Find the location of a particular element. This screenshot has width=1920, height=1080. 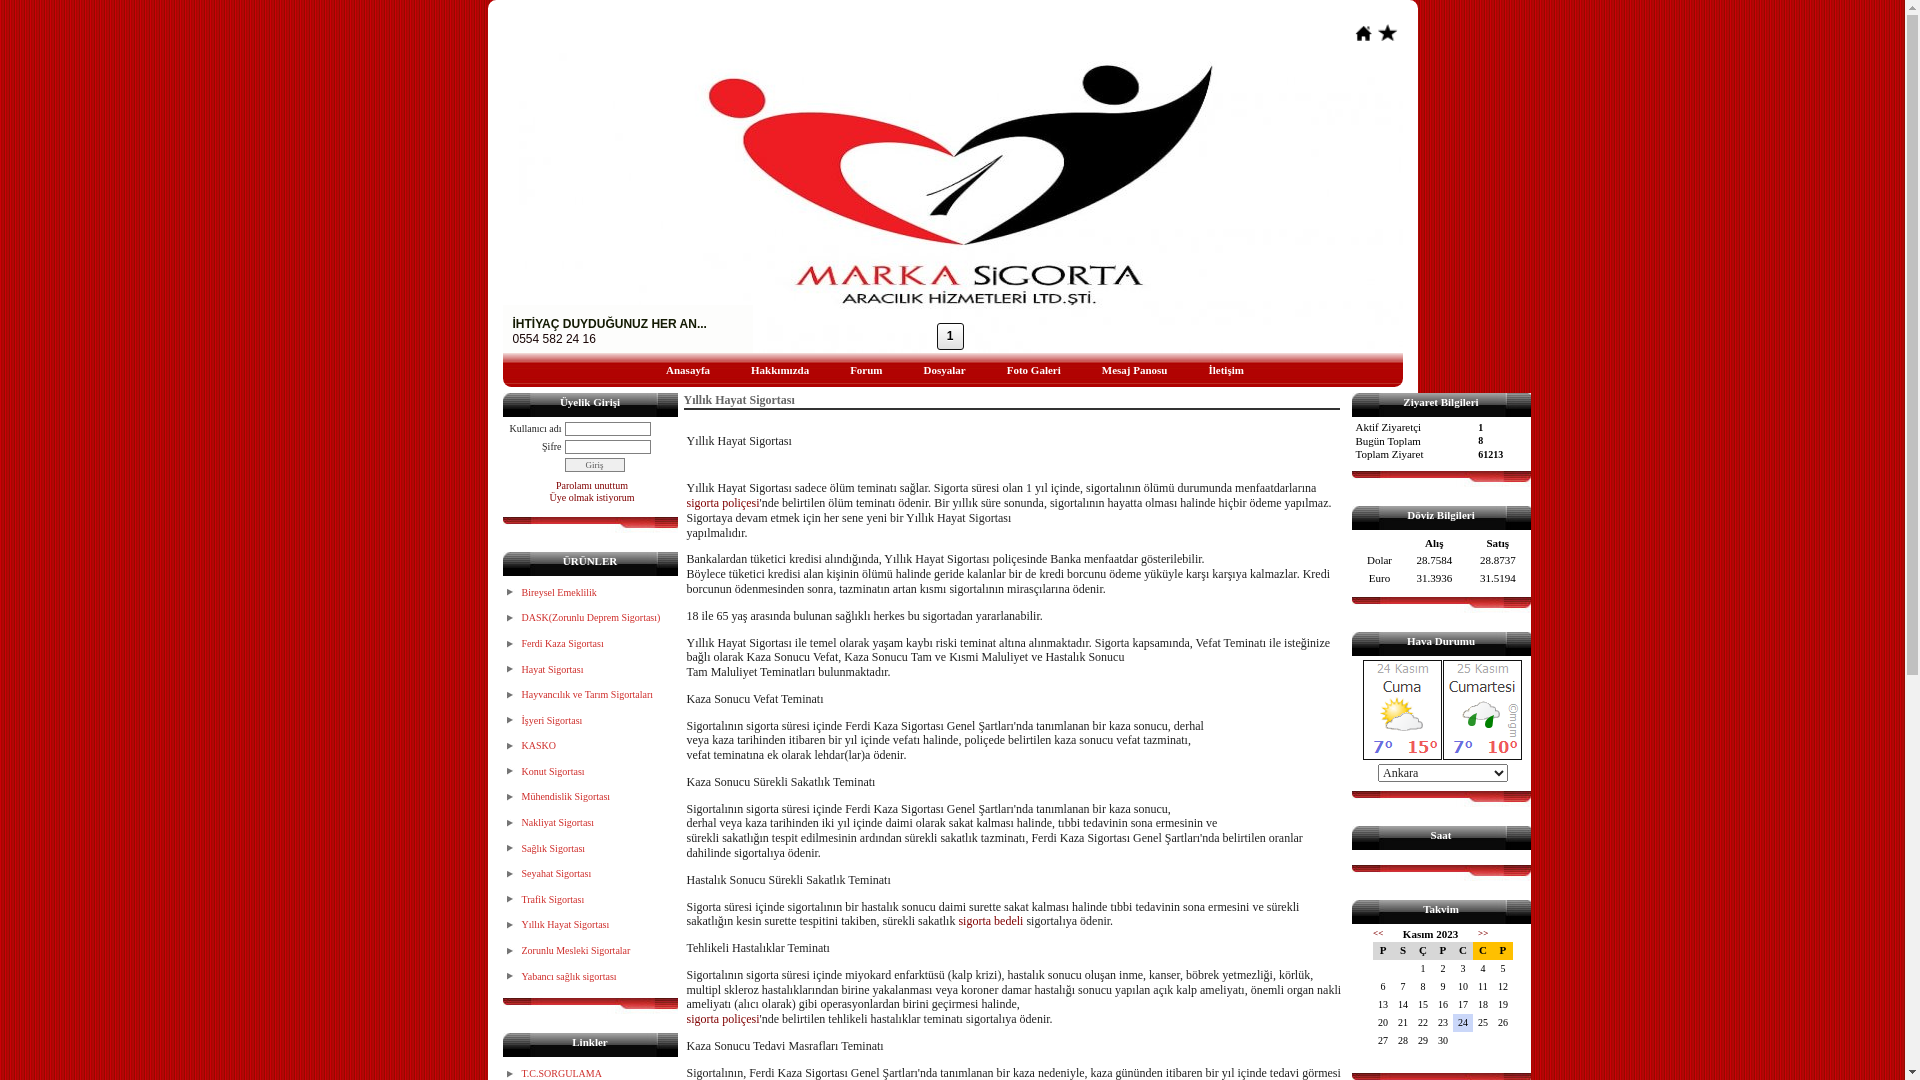

29 is located at coordinates (1423, 1041).